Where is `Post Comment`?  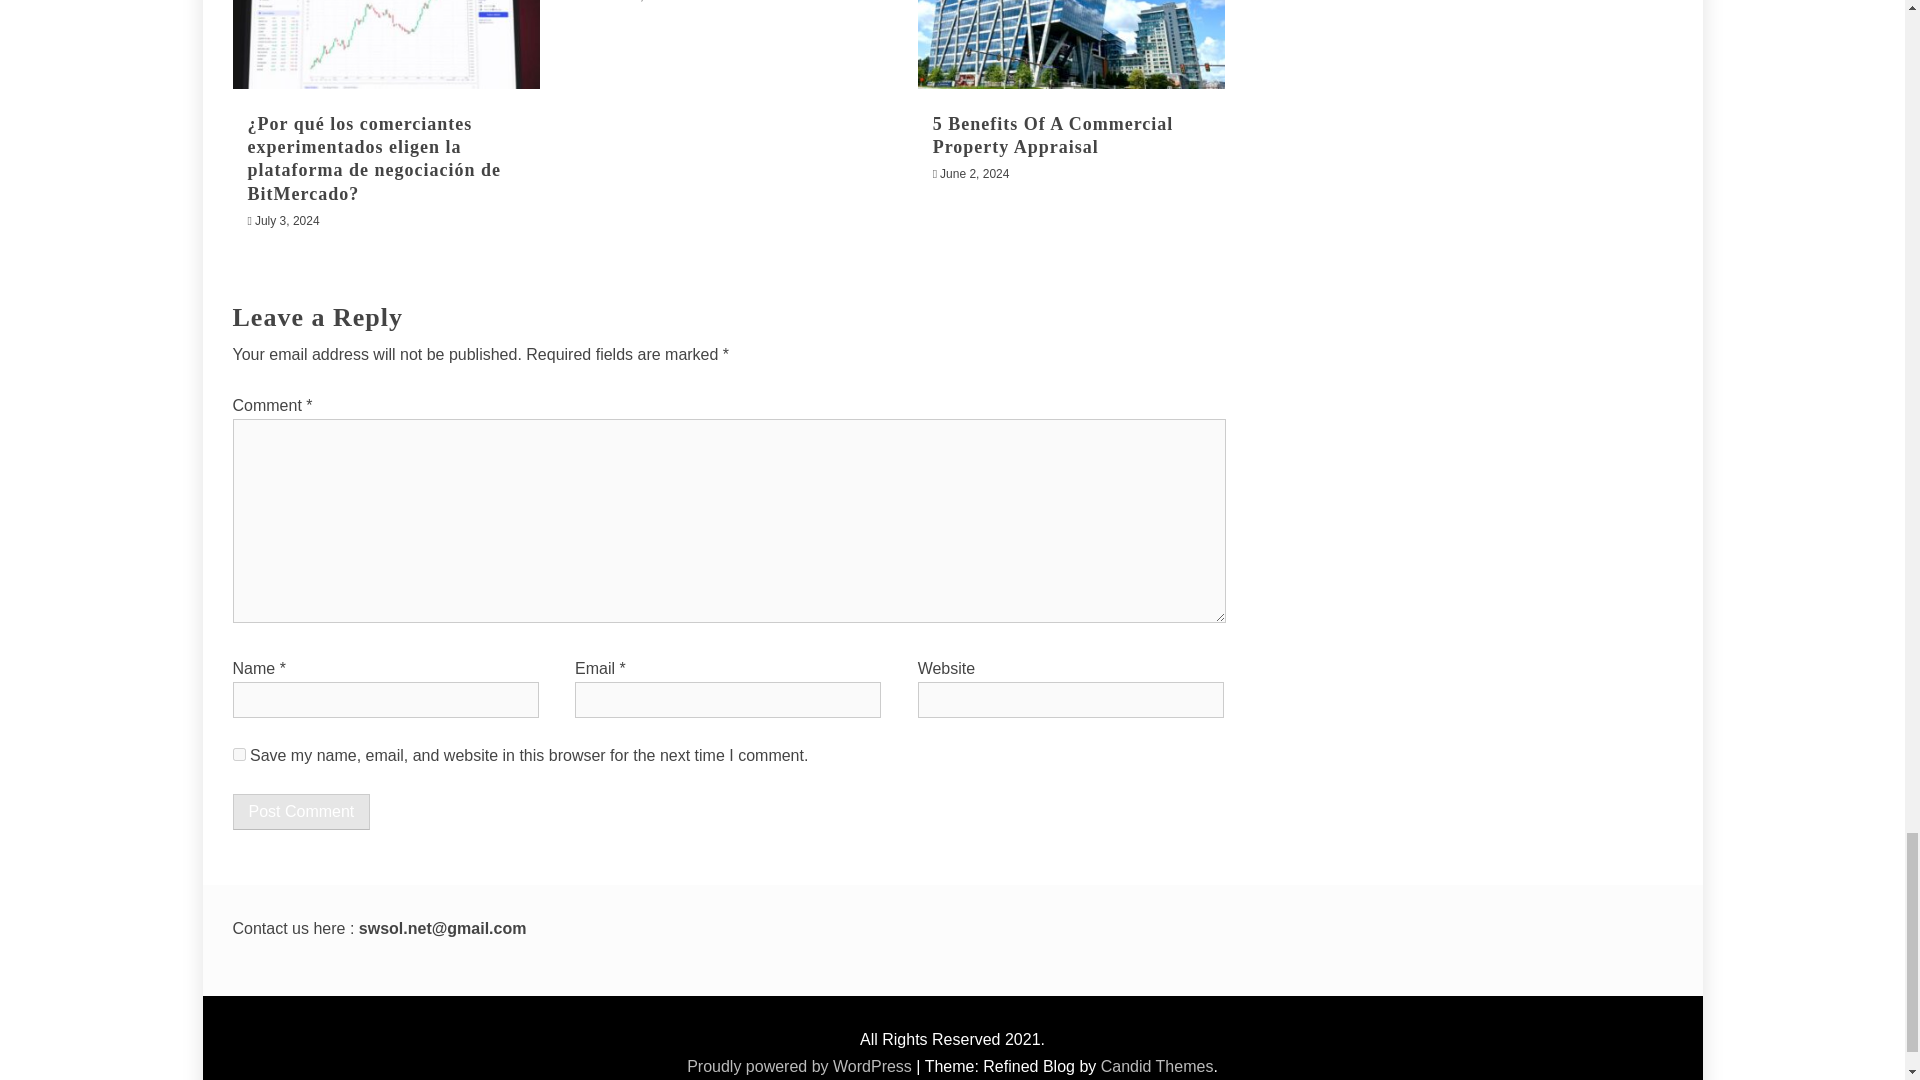 Post Comment is located at coordinates (301, 812).